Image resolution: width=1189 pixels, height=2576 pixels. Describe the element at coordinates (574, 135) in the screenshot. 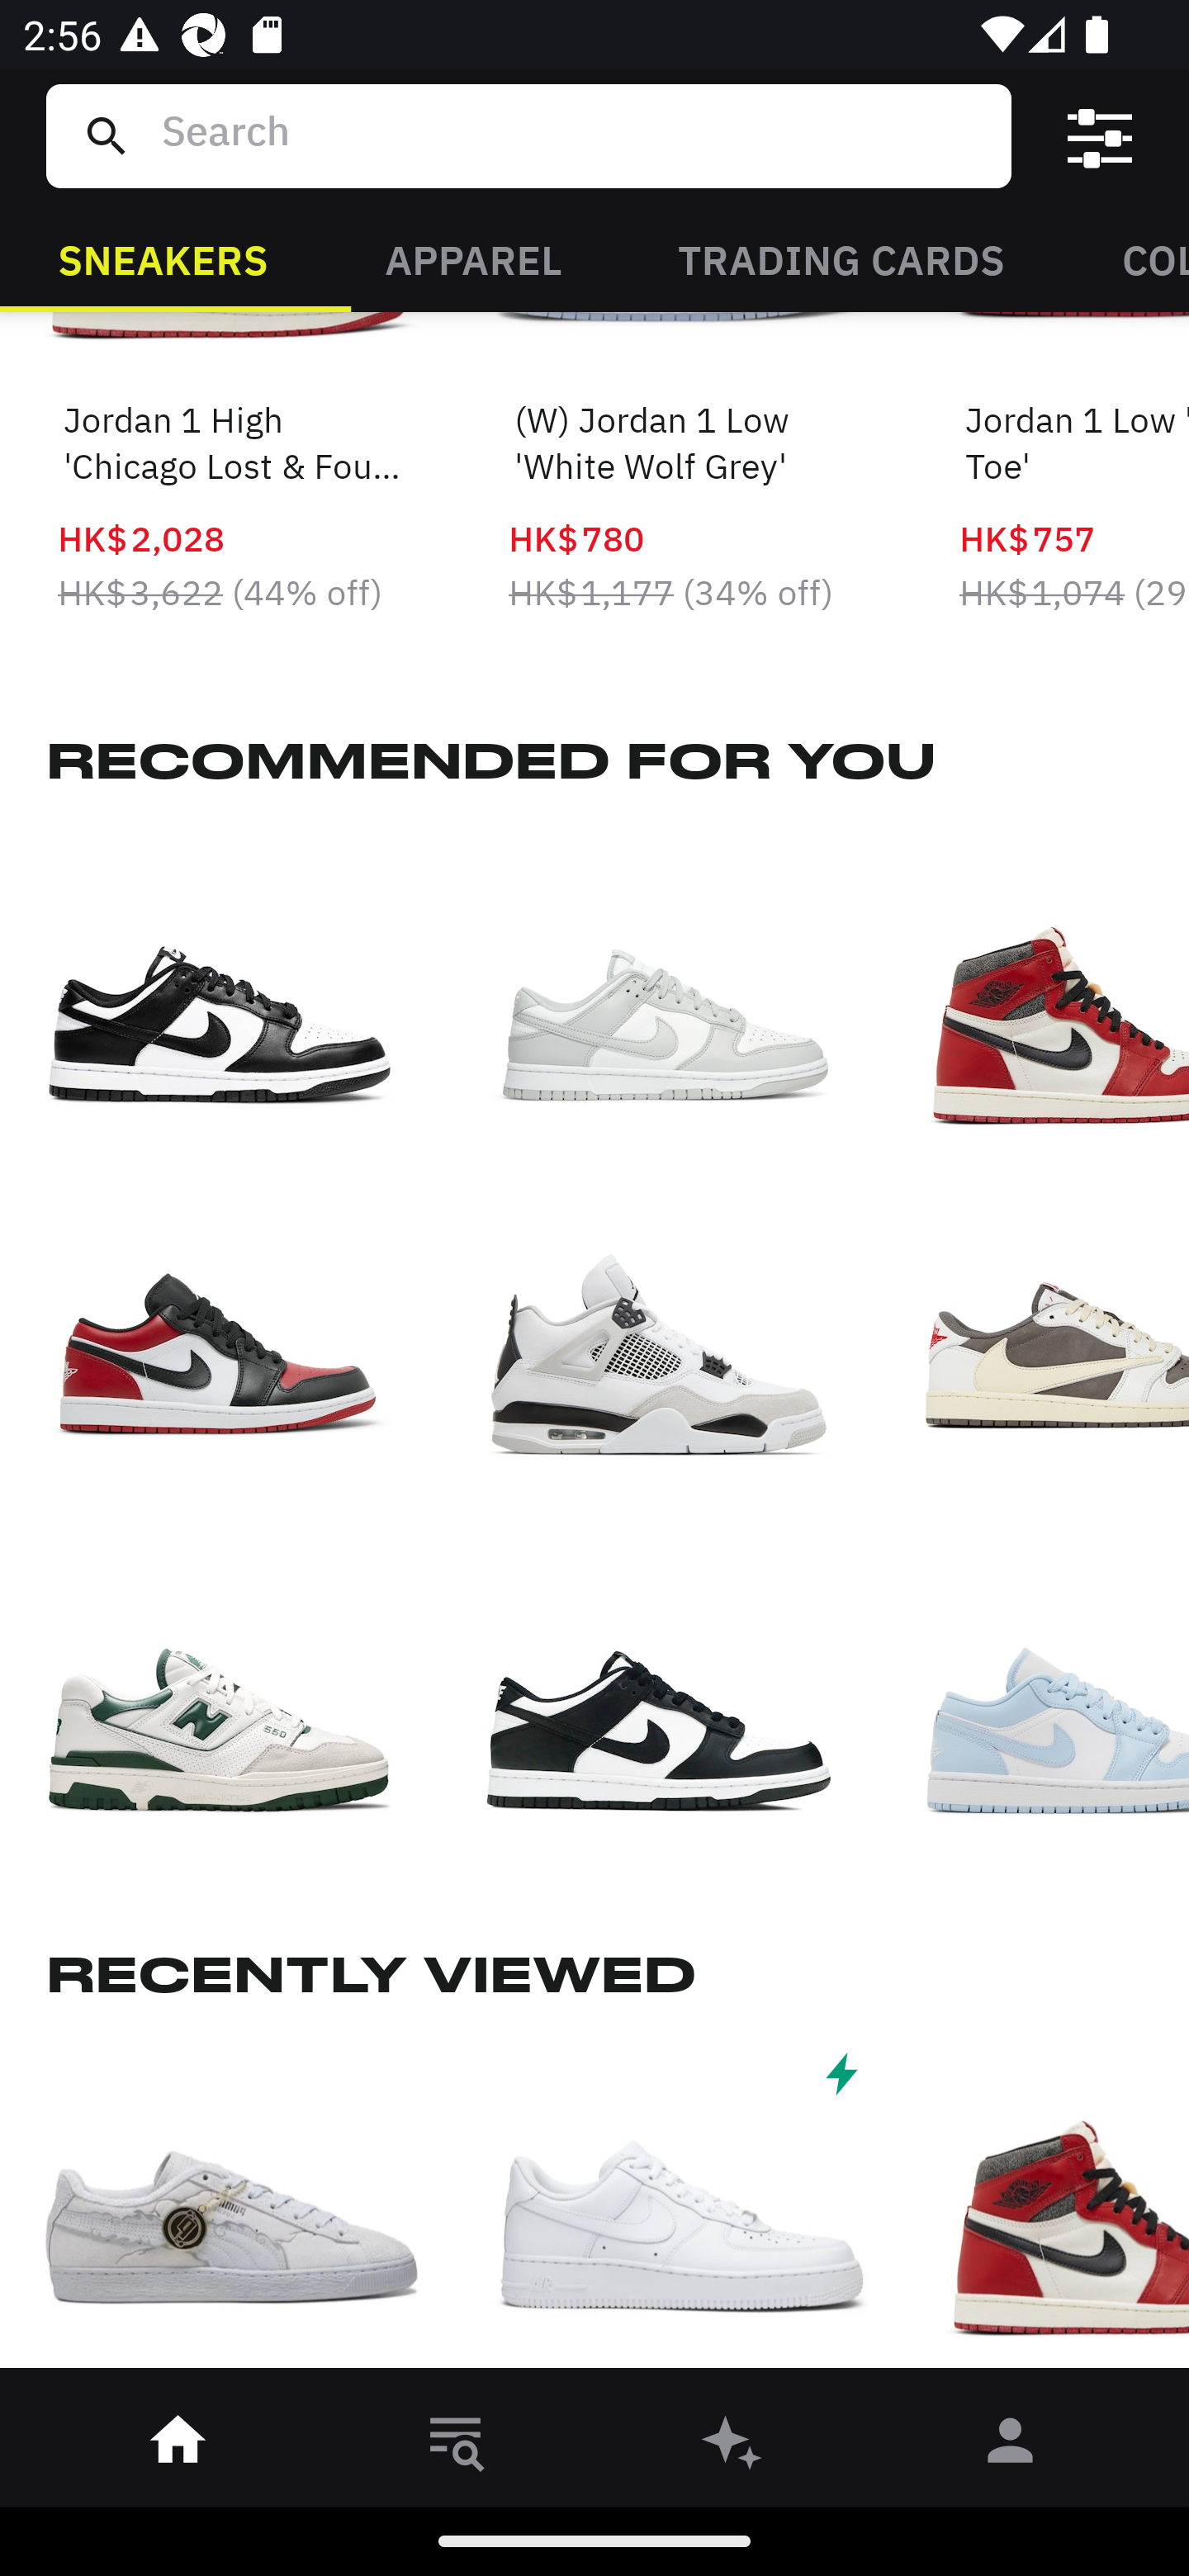

I see `Search` at that location.